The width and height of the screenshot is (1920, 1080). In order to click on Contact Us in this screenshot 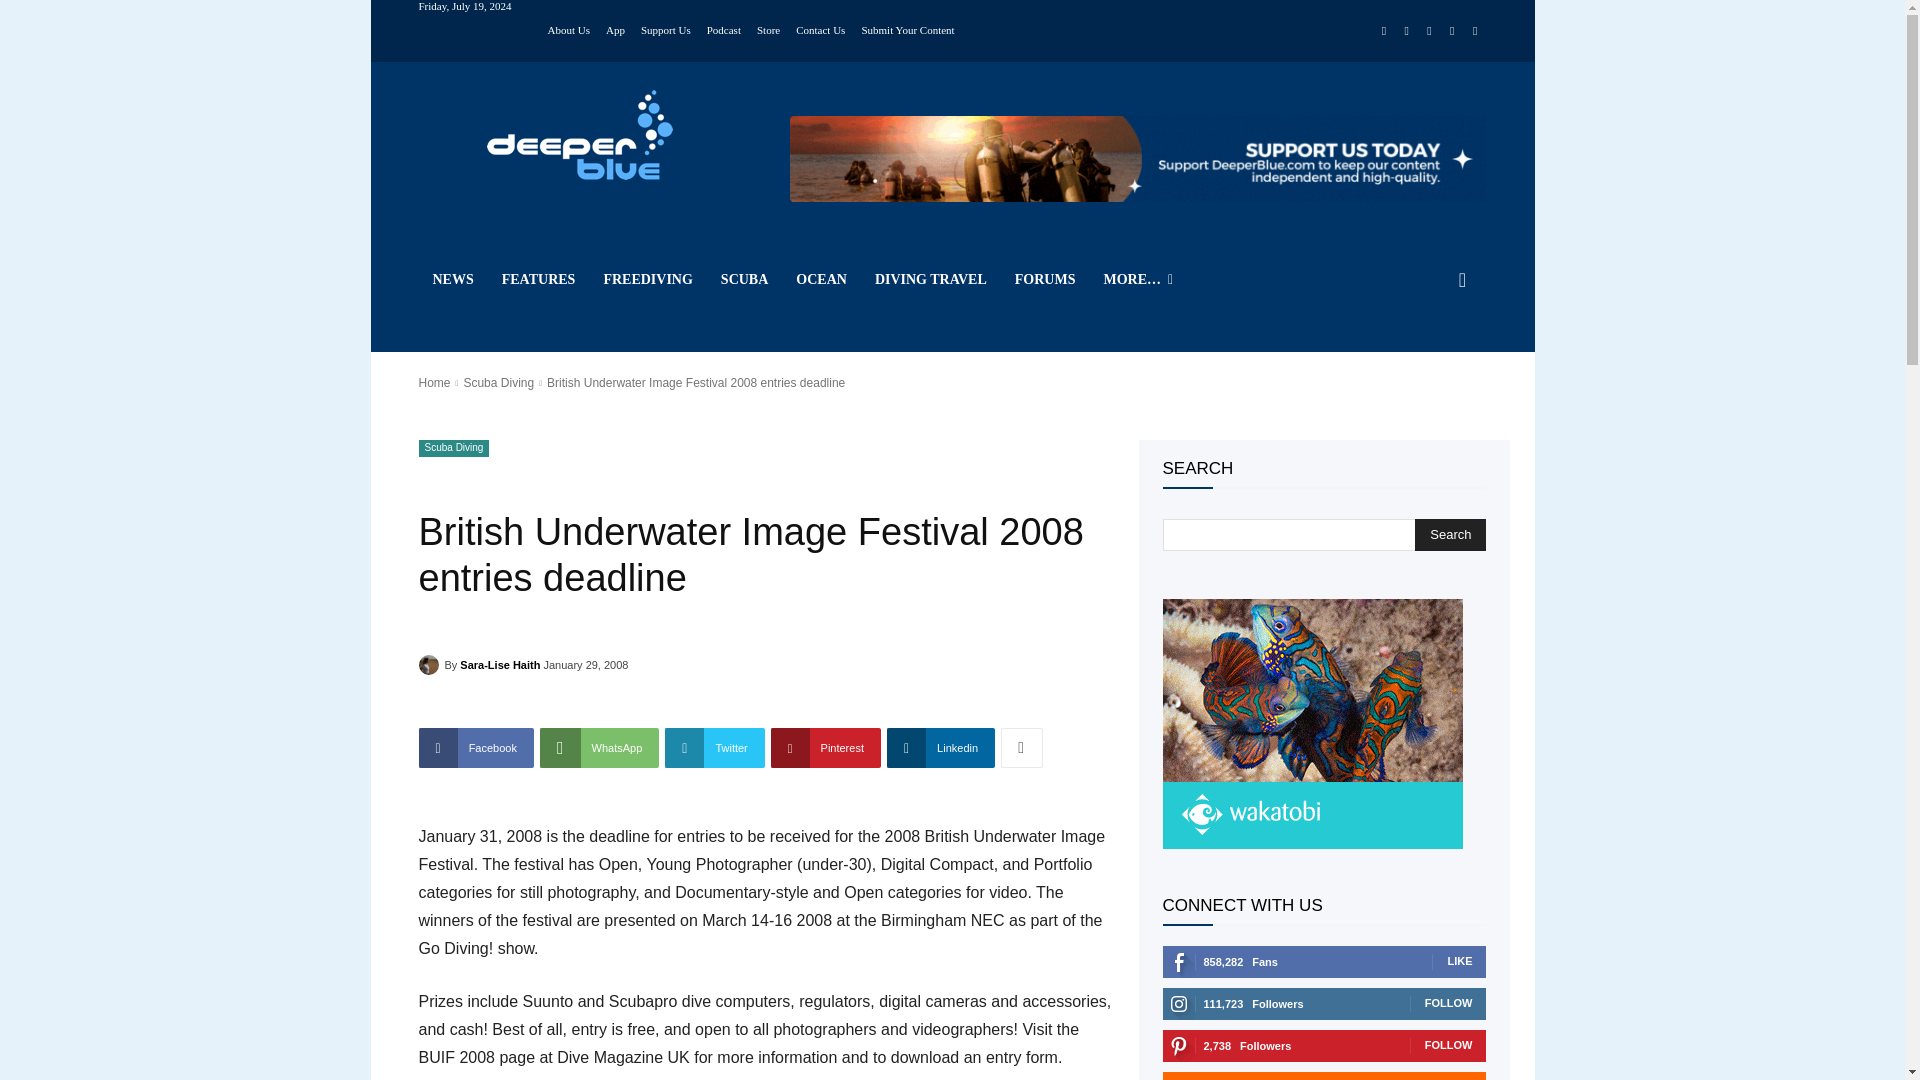, I will do `click(820, 28)`.